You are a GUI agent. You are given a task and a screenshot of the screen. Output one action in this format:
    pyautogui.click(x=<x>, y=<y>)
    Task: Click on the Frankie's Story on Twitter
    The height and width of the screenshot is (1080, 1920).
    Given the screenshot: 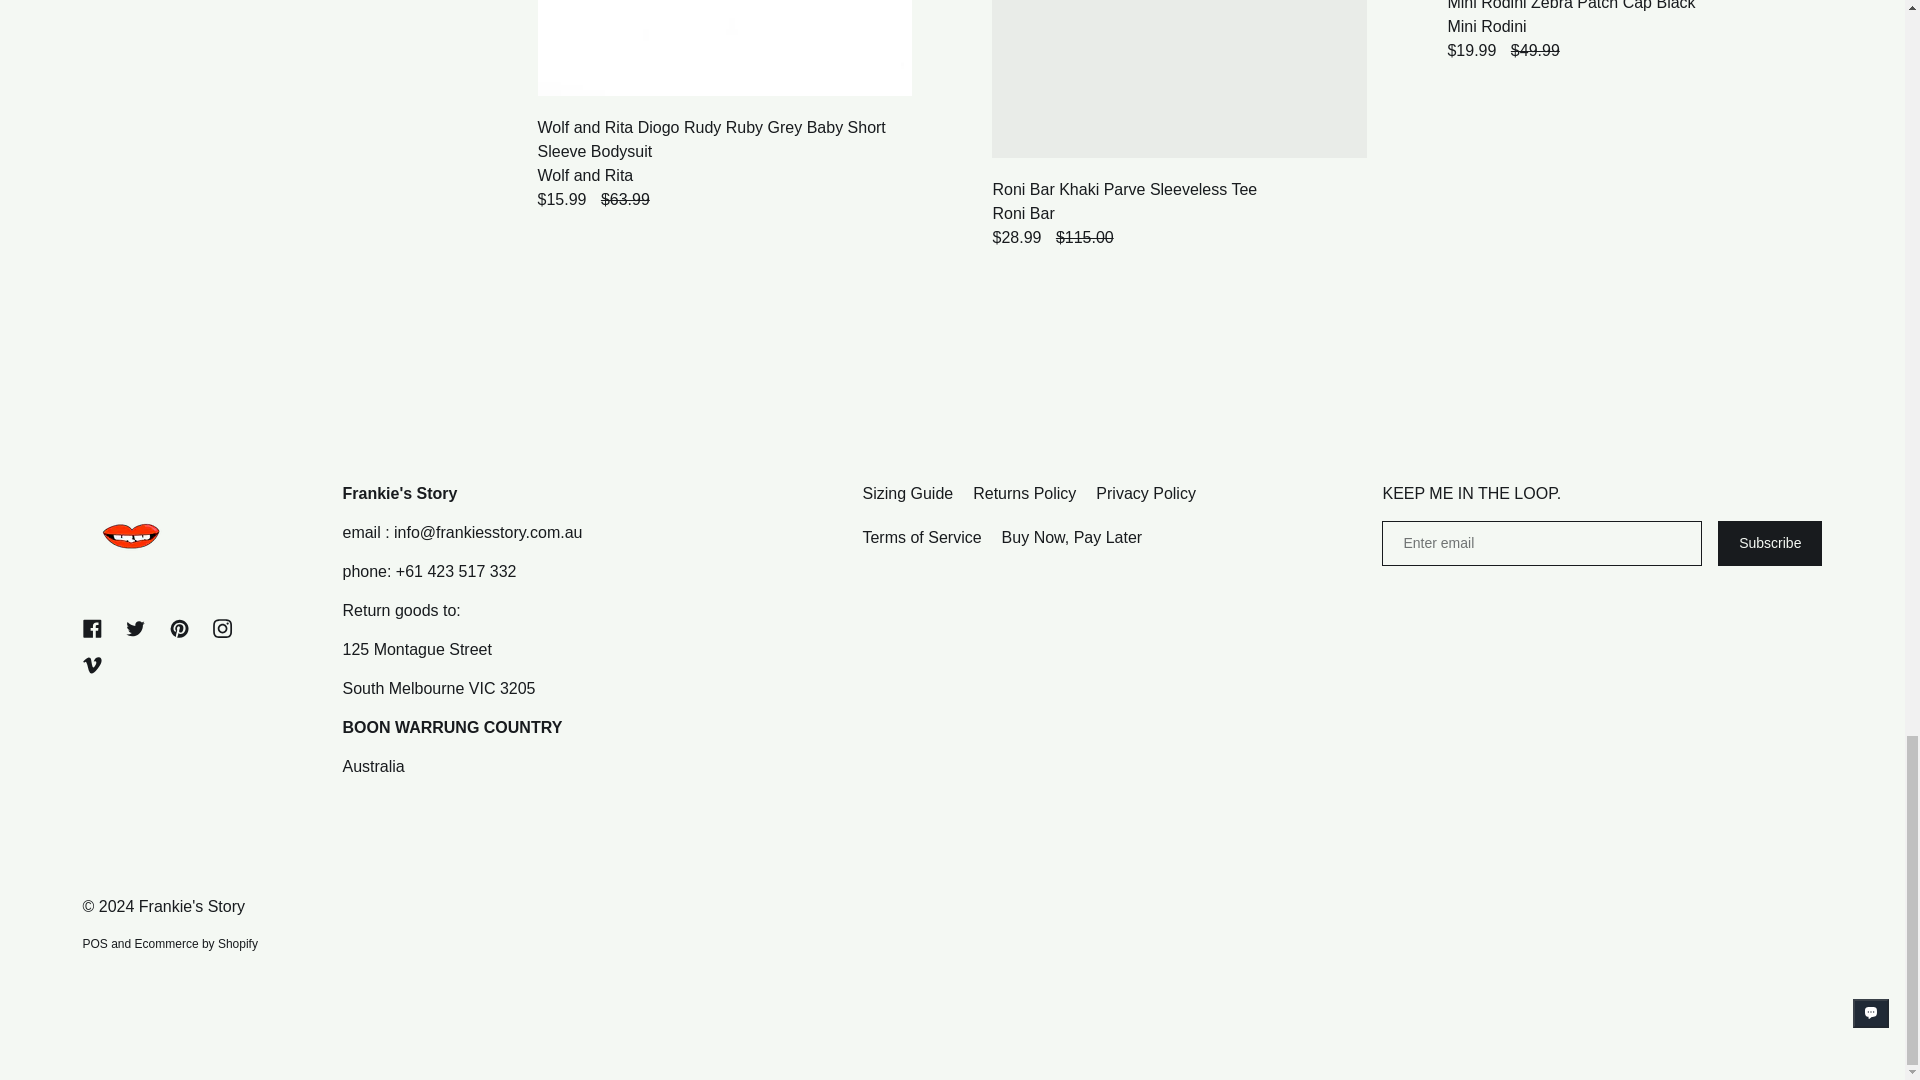 What is the action you would take?
    pyautogui.click(x=135, y=628)
    